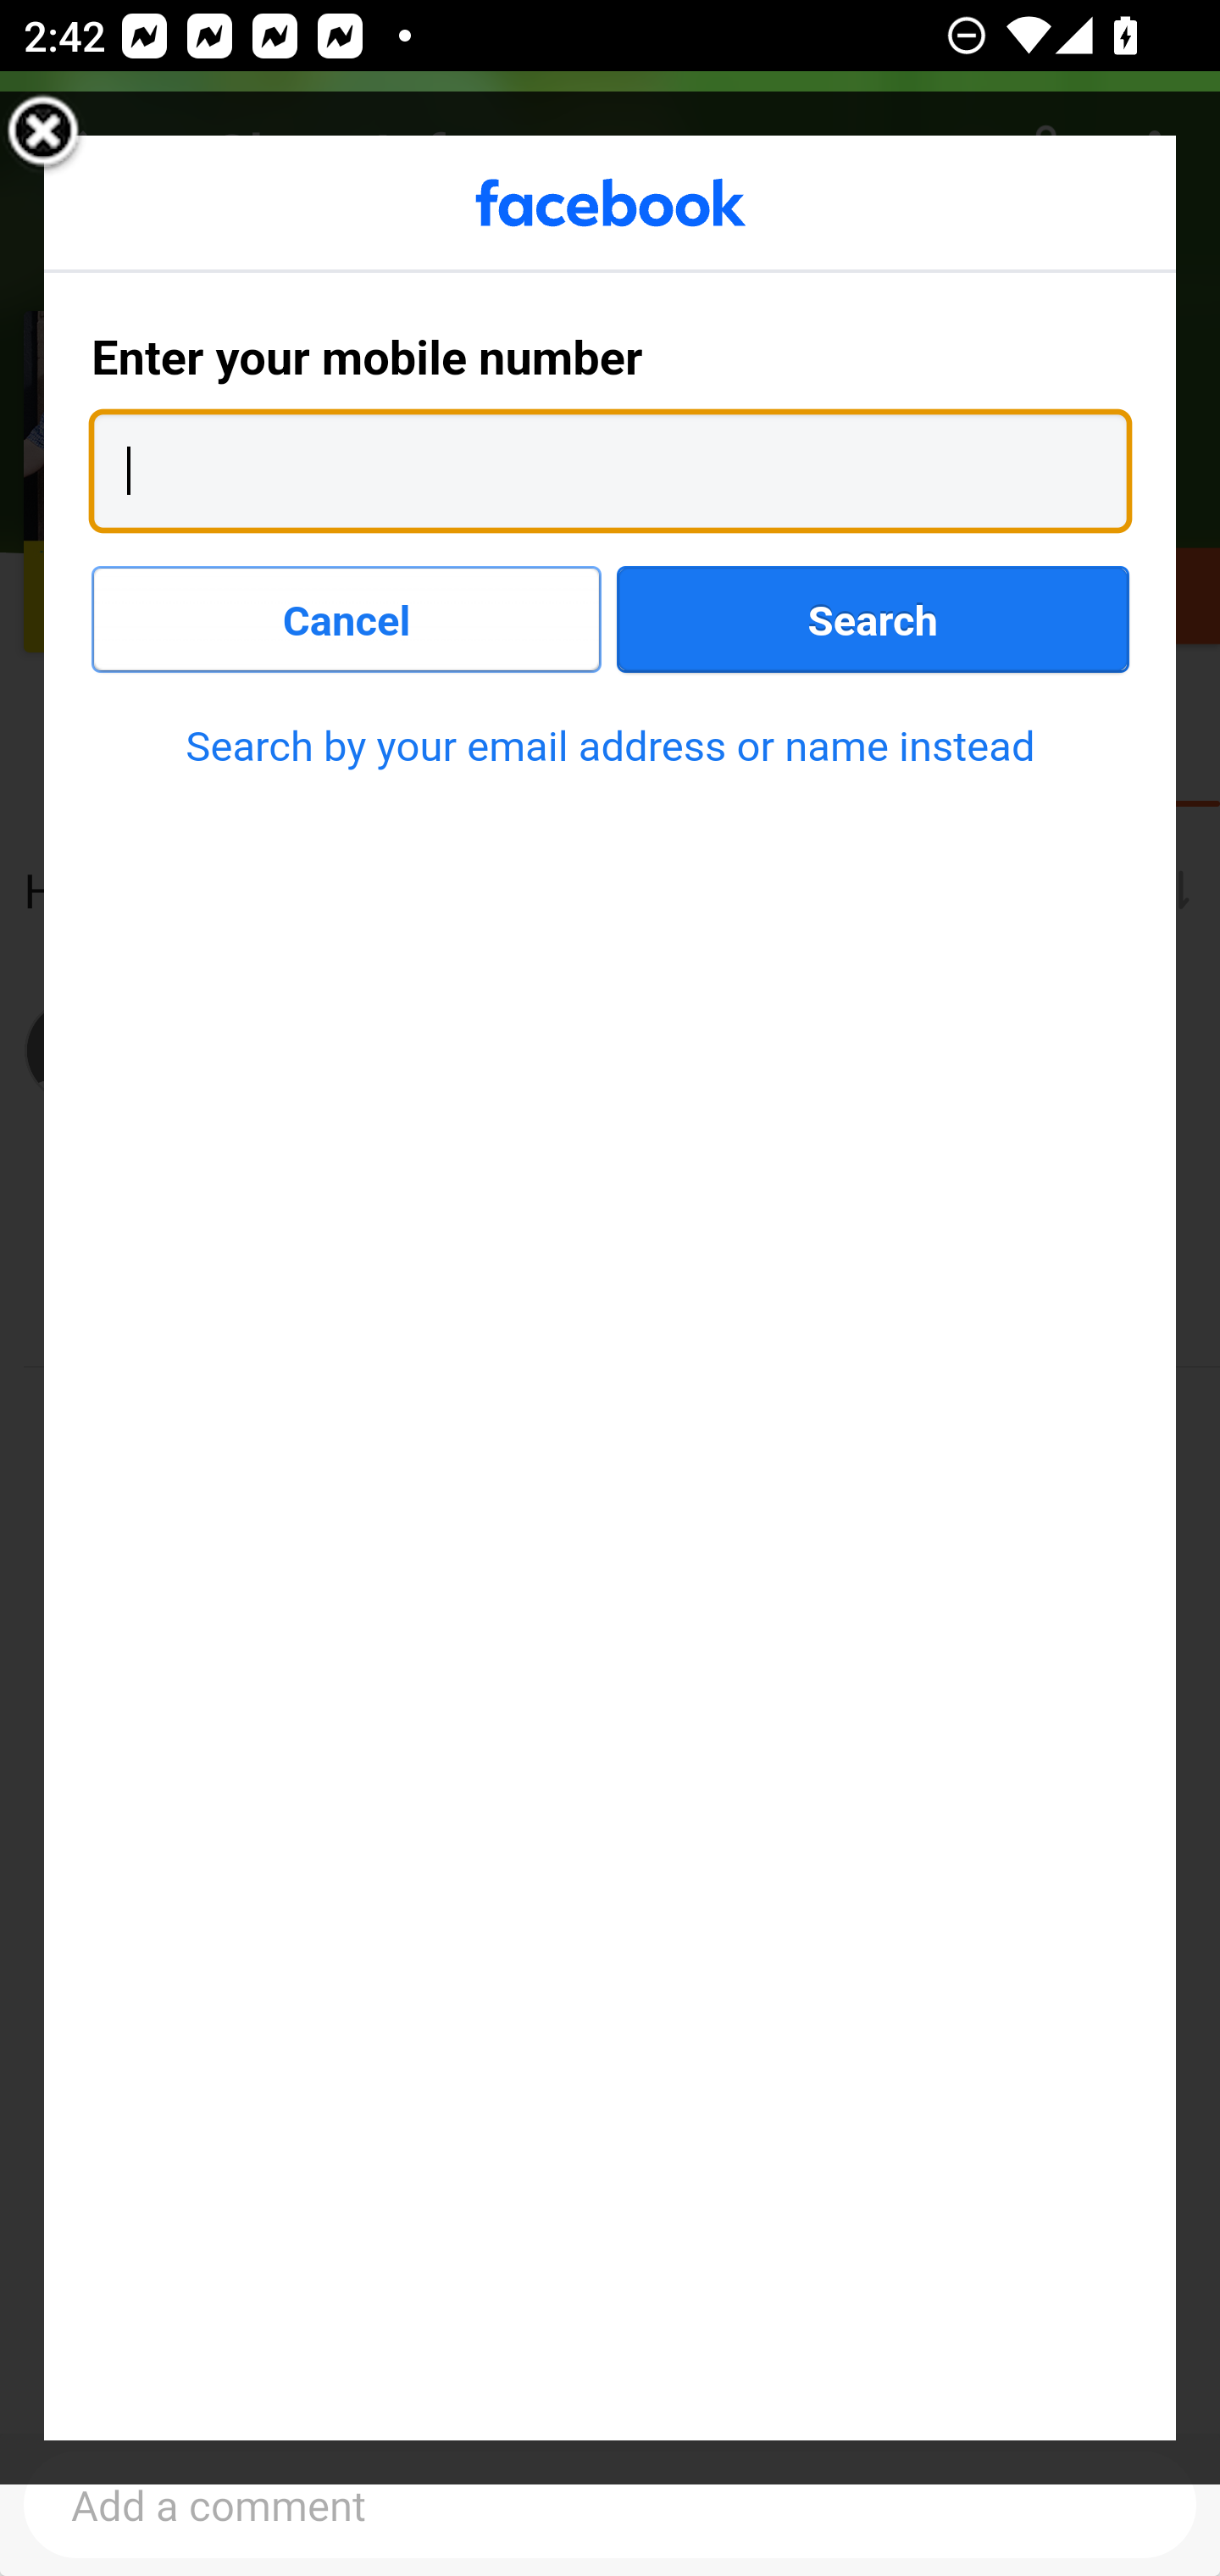 The width and height of the screenshot is (1220, 2576). What do you see at coordinates (873, 618) in the screenshot?
I see `Search` at bounding box center [873, 618].